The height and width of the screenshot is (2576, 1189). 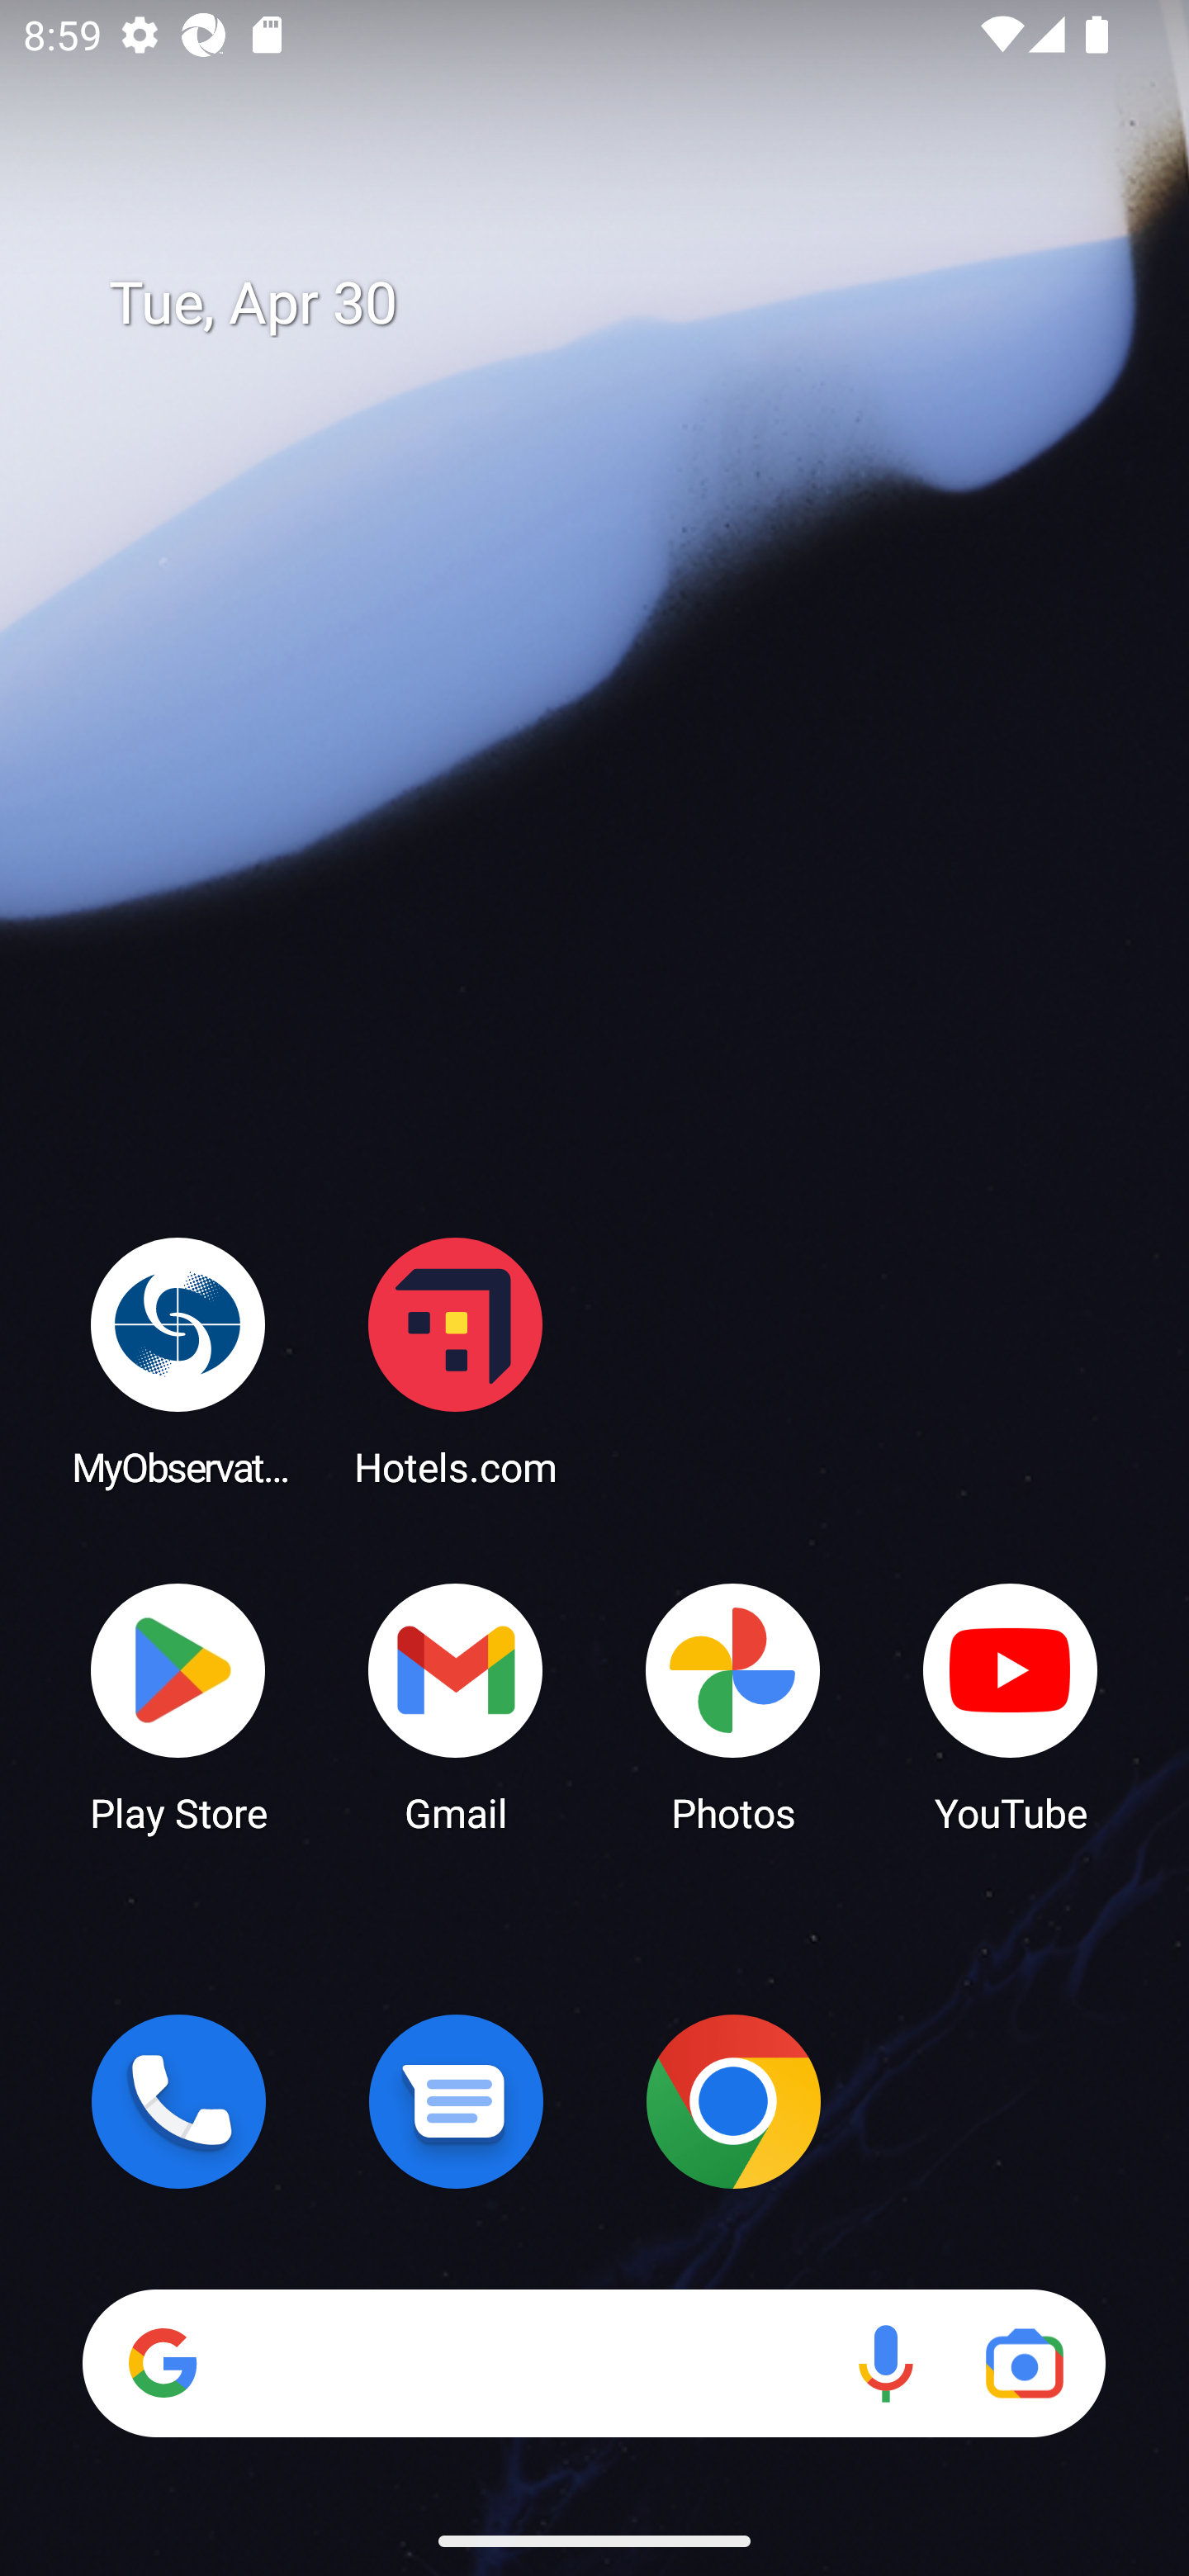 What do you see at coordinates (178, 2101) in the screenshot?
I see `Phone` at bounding box center [178, 2101].